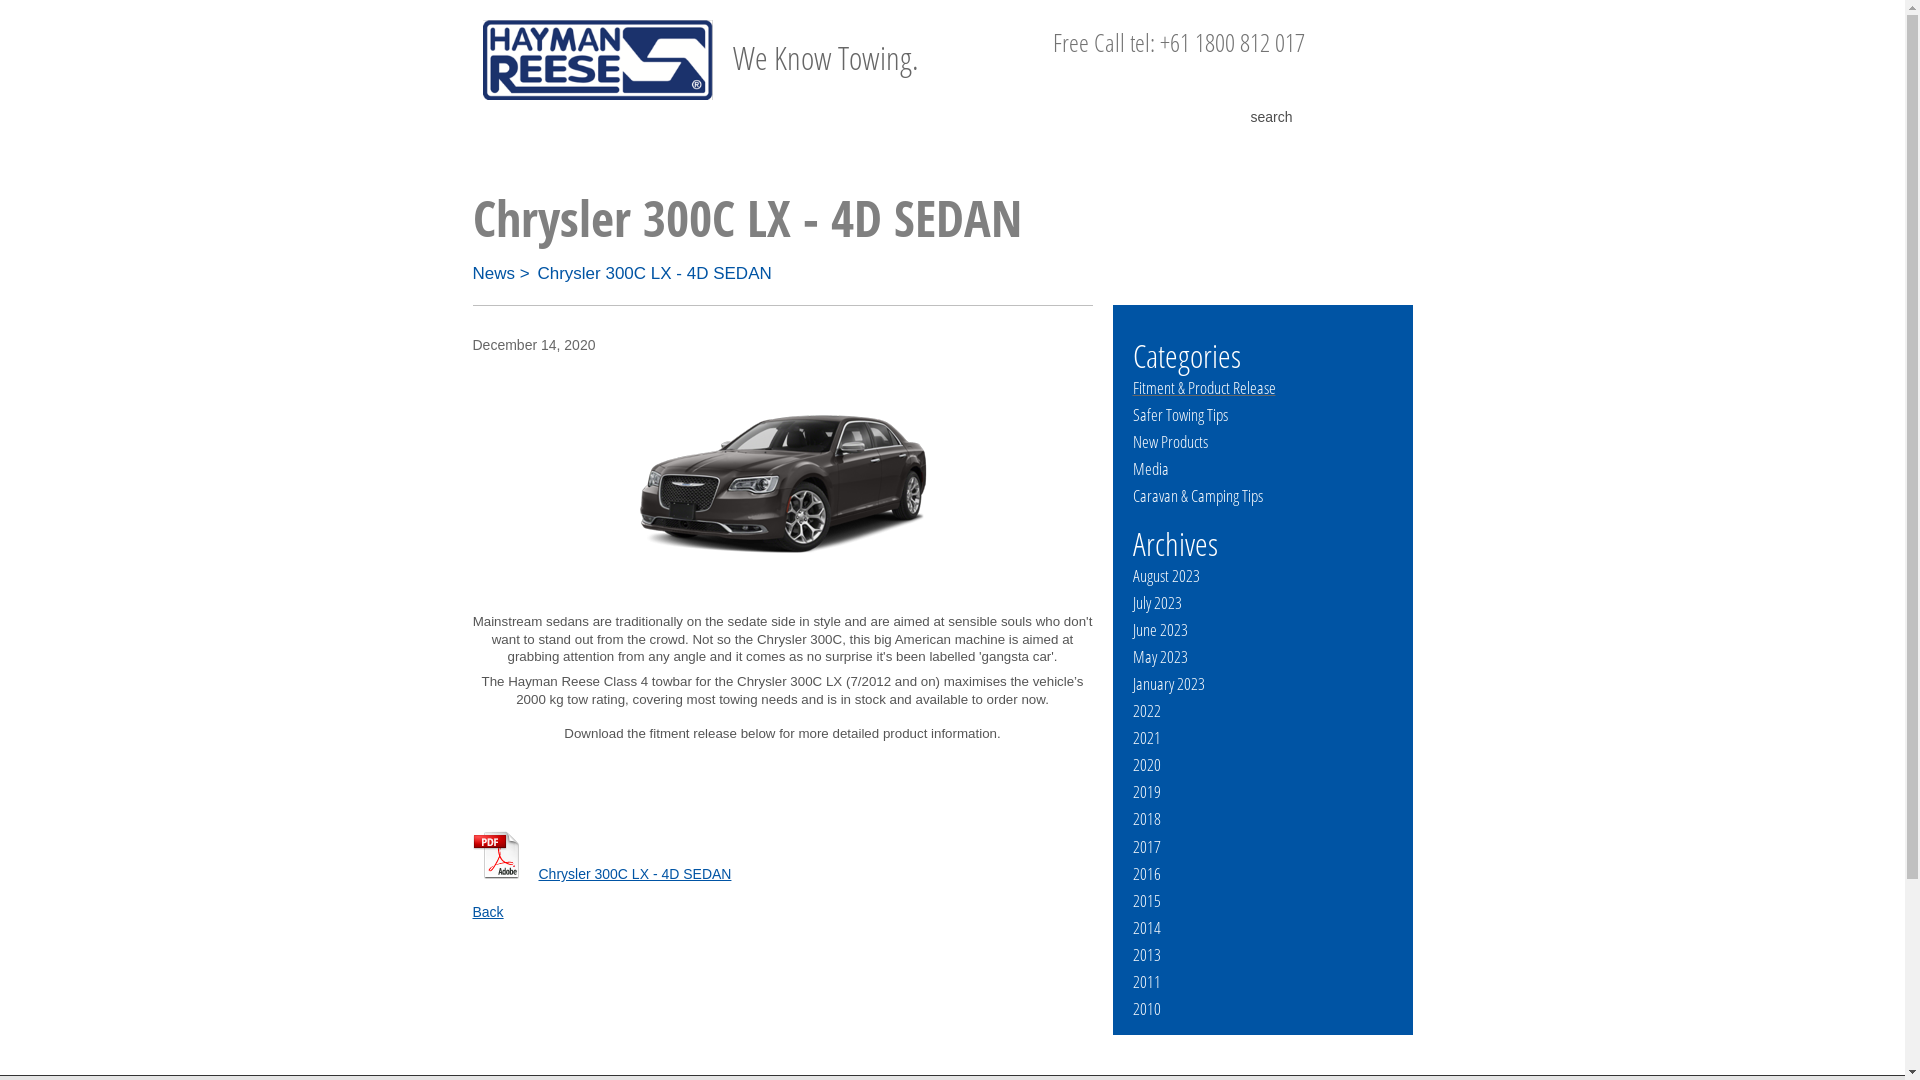 The height and width of the screenshot is (1080, 1920). What do you see at coordinates (1168, 684) in the screenshot?
I see `January 2023` at bounding box center [1168, 684].